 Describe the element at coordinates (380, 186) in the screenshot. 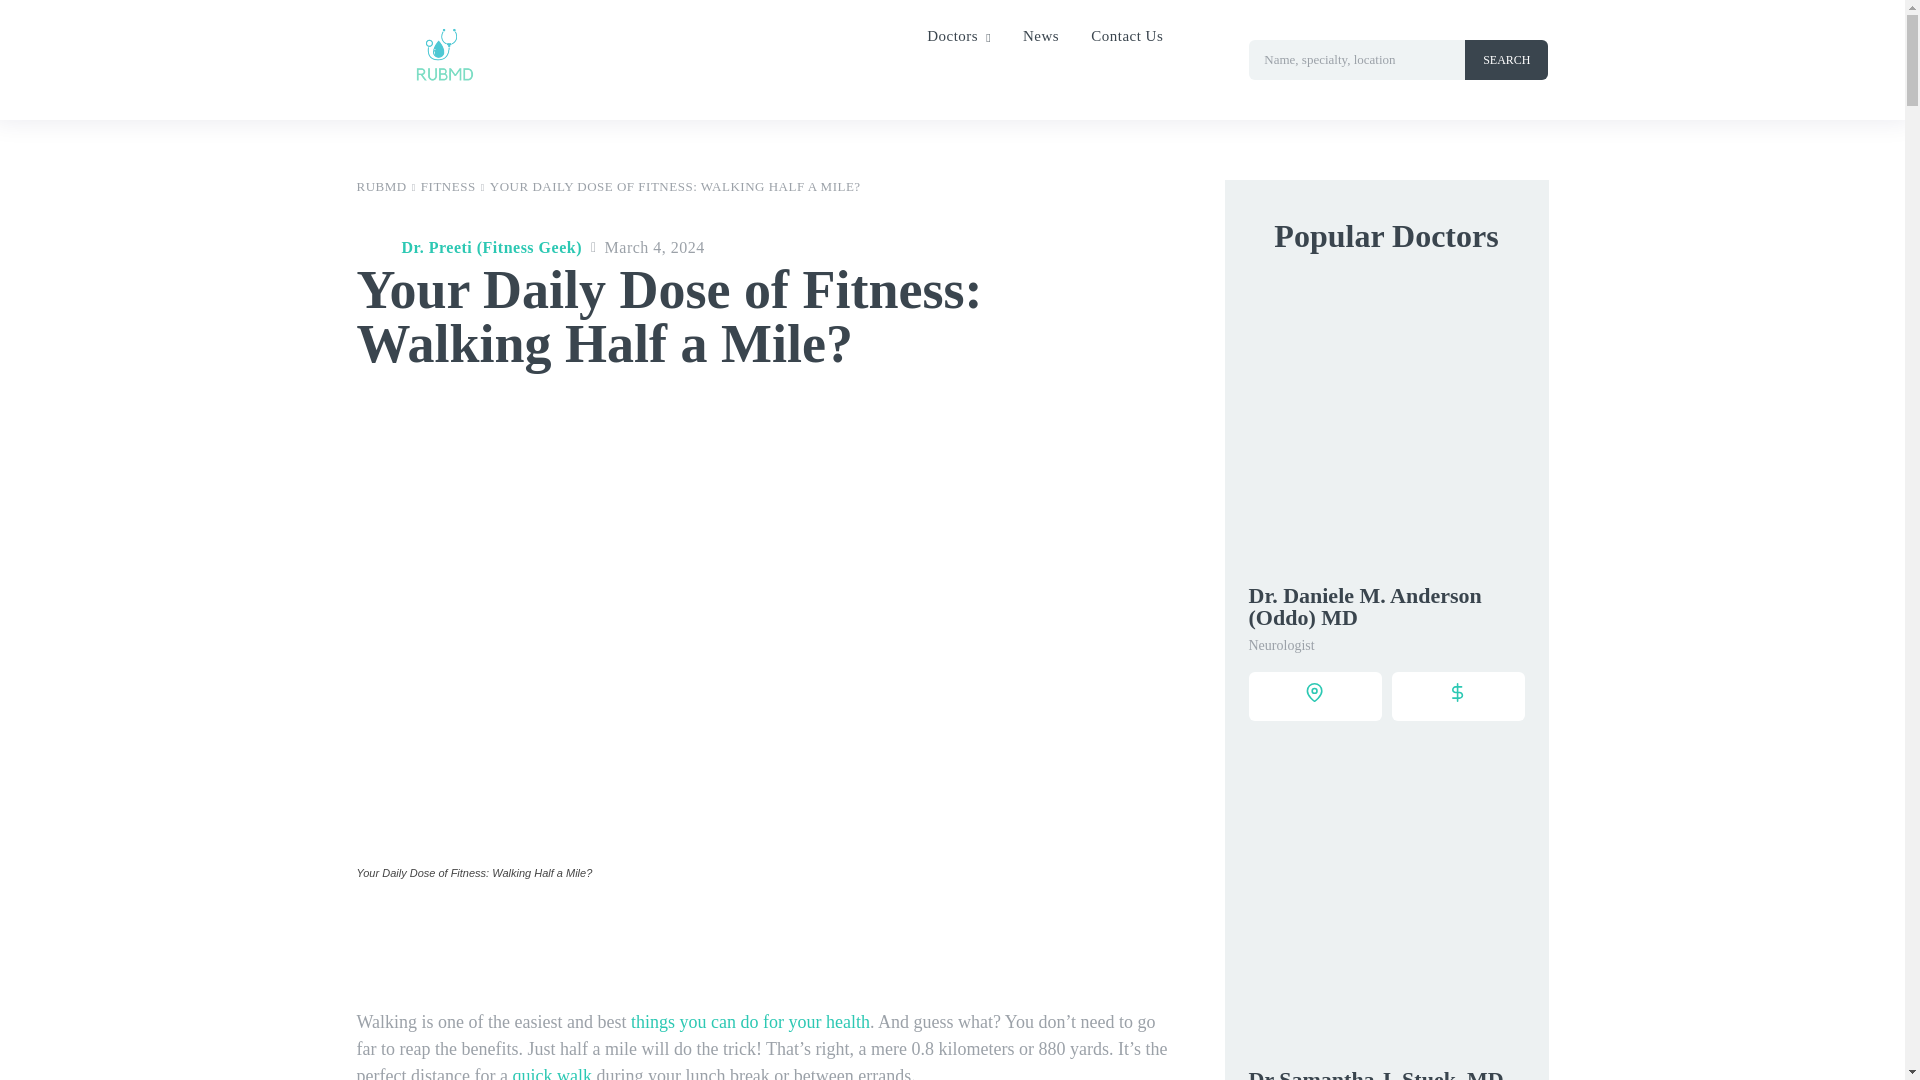

I see `RUBMD` at that location.